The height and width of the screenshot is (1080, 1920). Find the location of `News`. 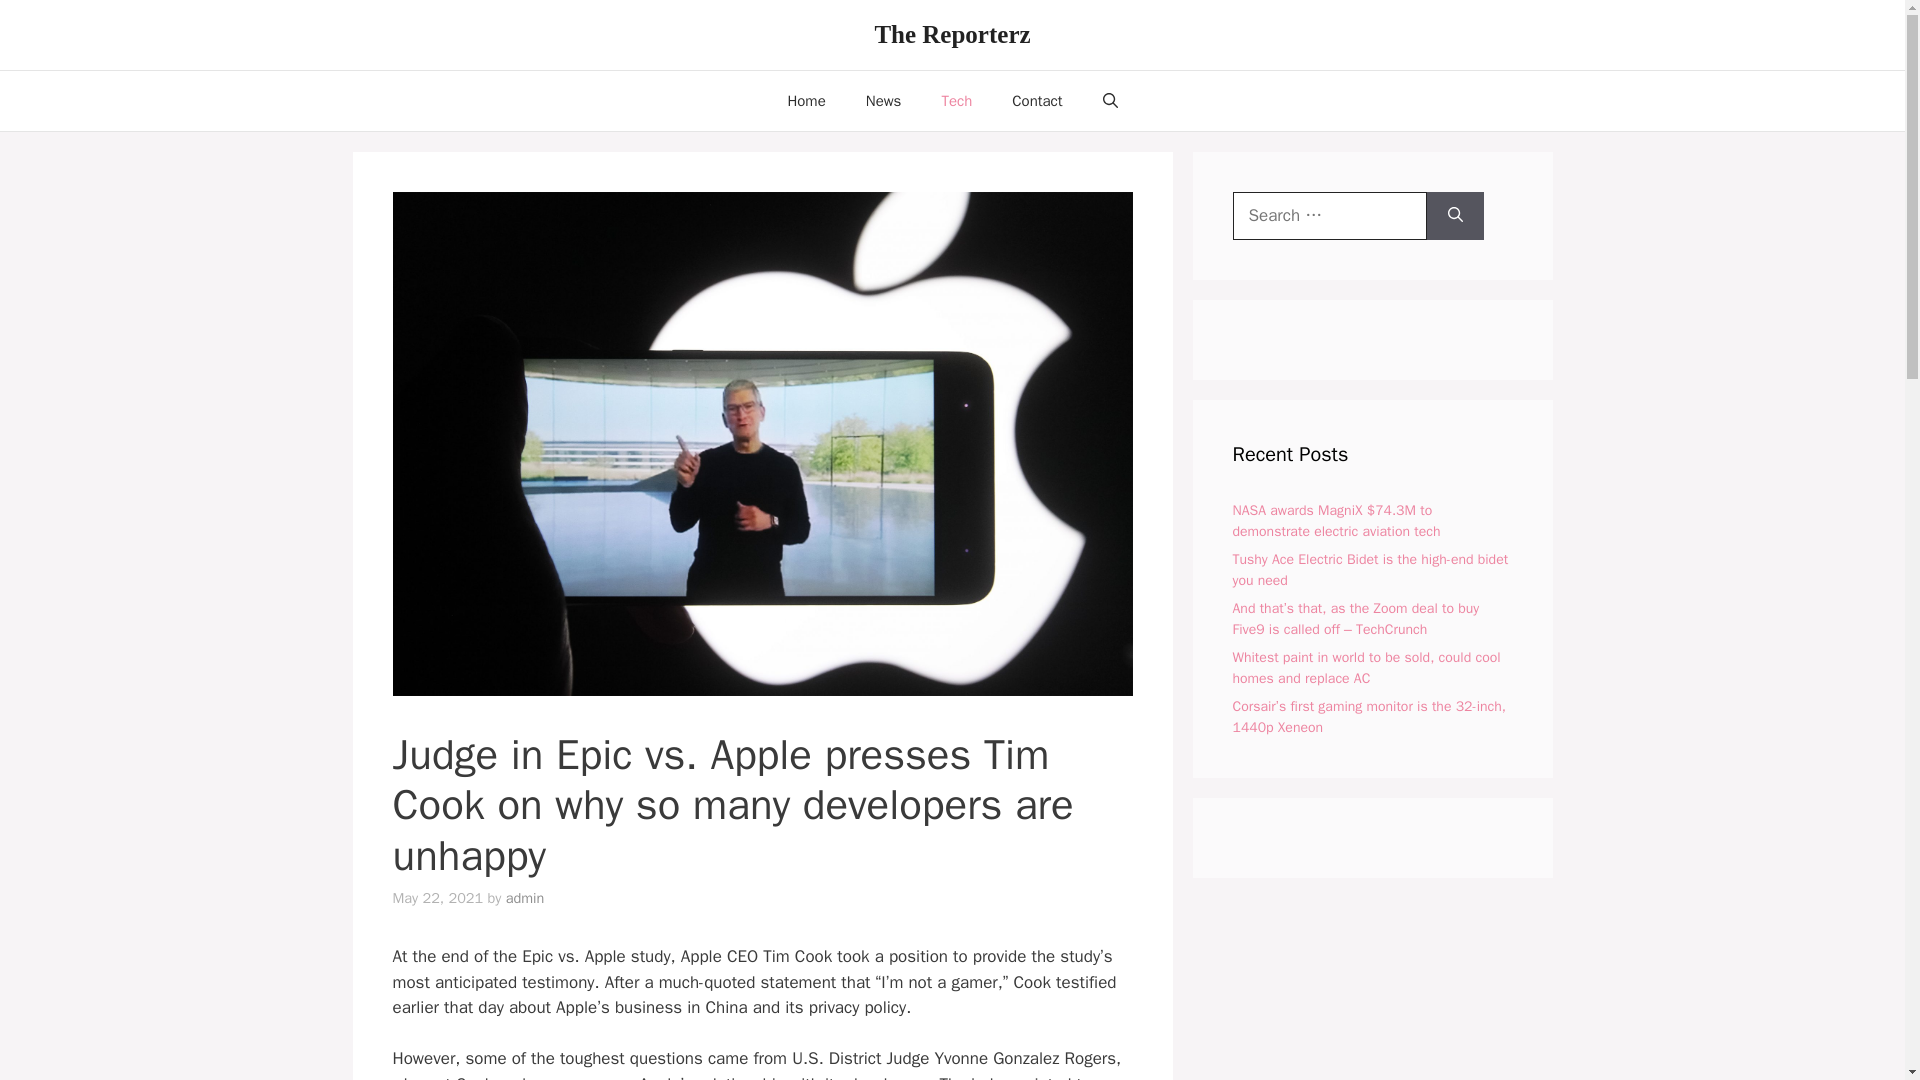

News is located at coordinates (884, 100).